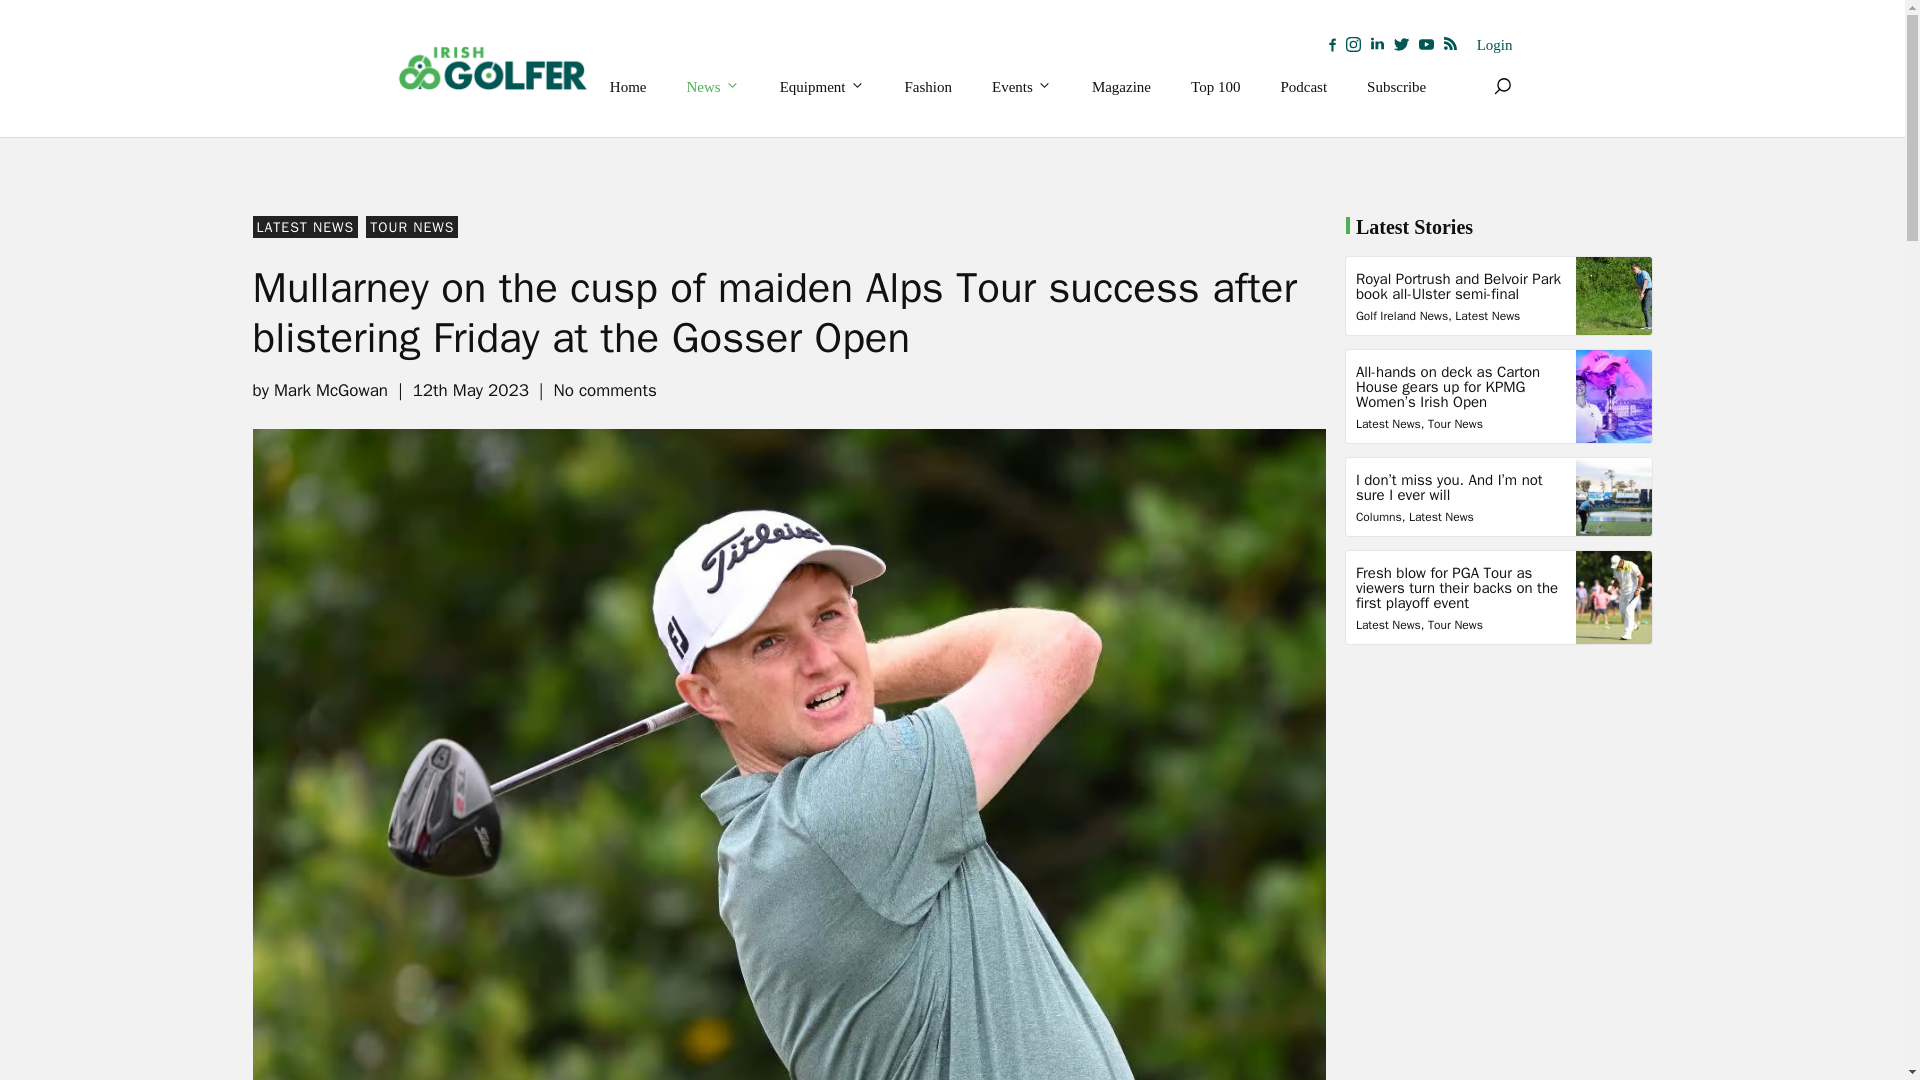  I want to click on Podcast, so click(1303, 86).